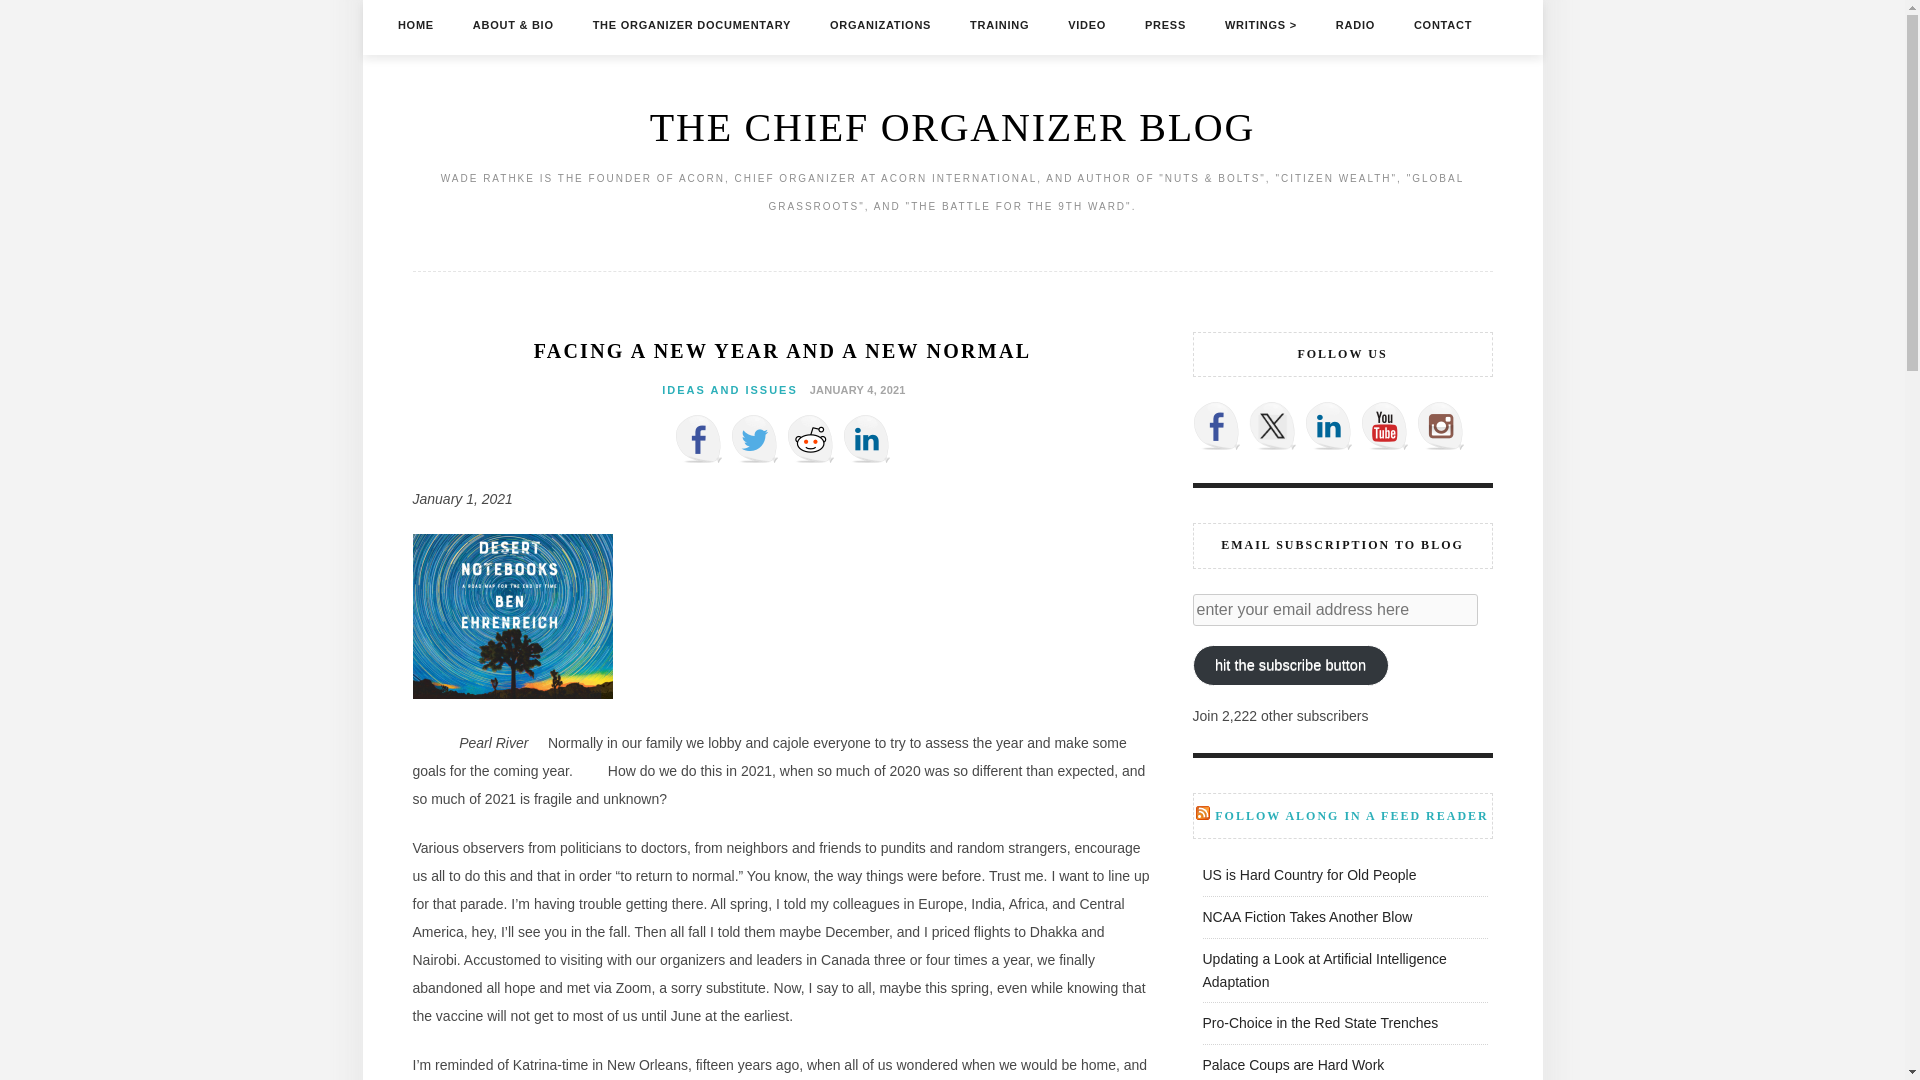  I want to click on Share on Twitter, so click(753, 438).